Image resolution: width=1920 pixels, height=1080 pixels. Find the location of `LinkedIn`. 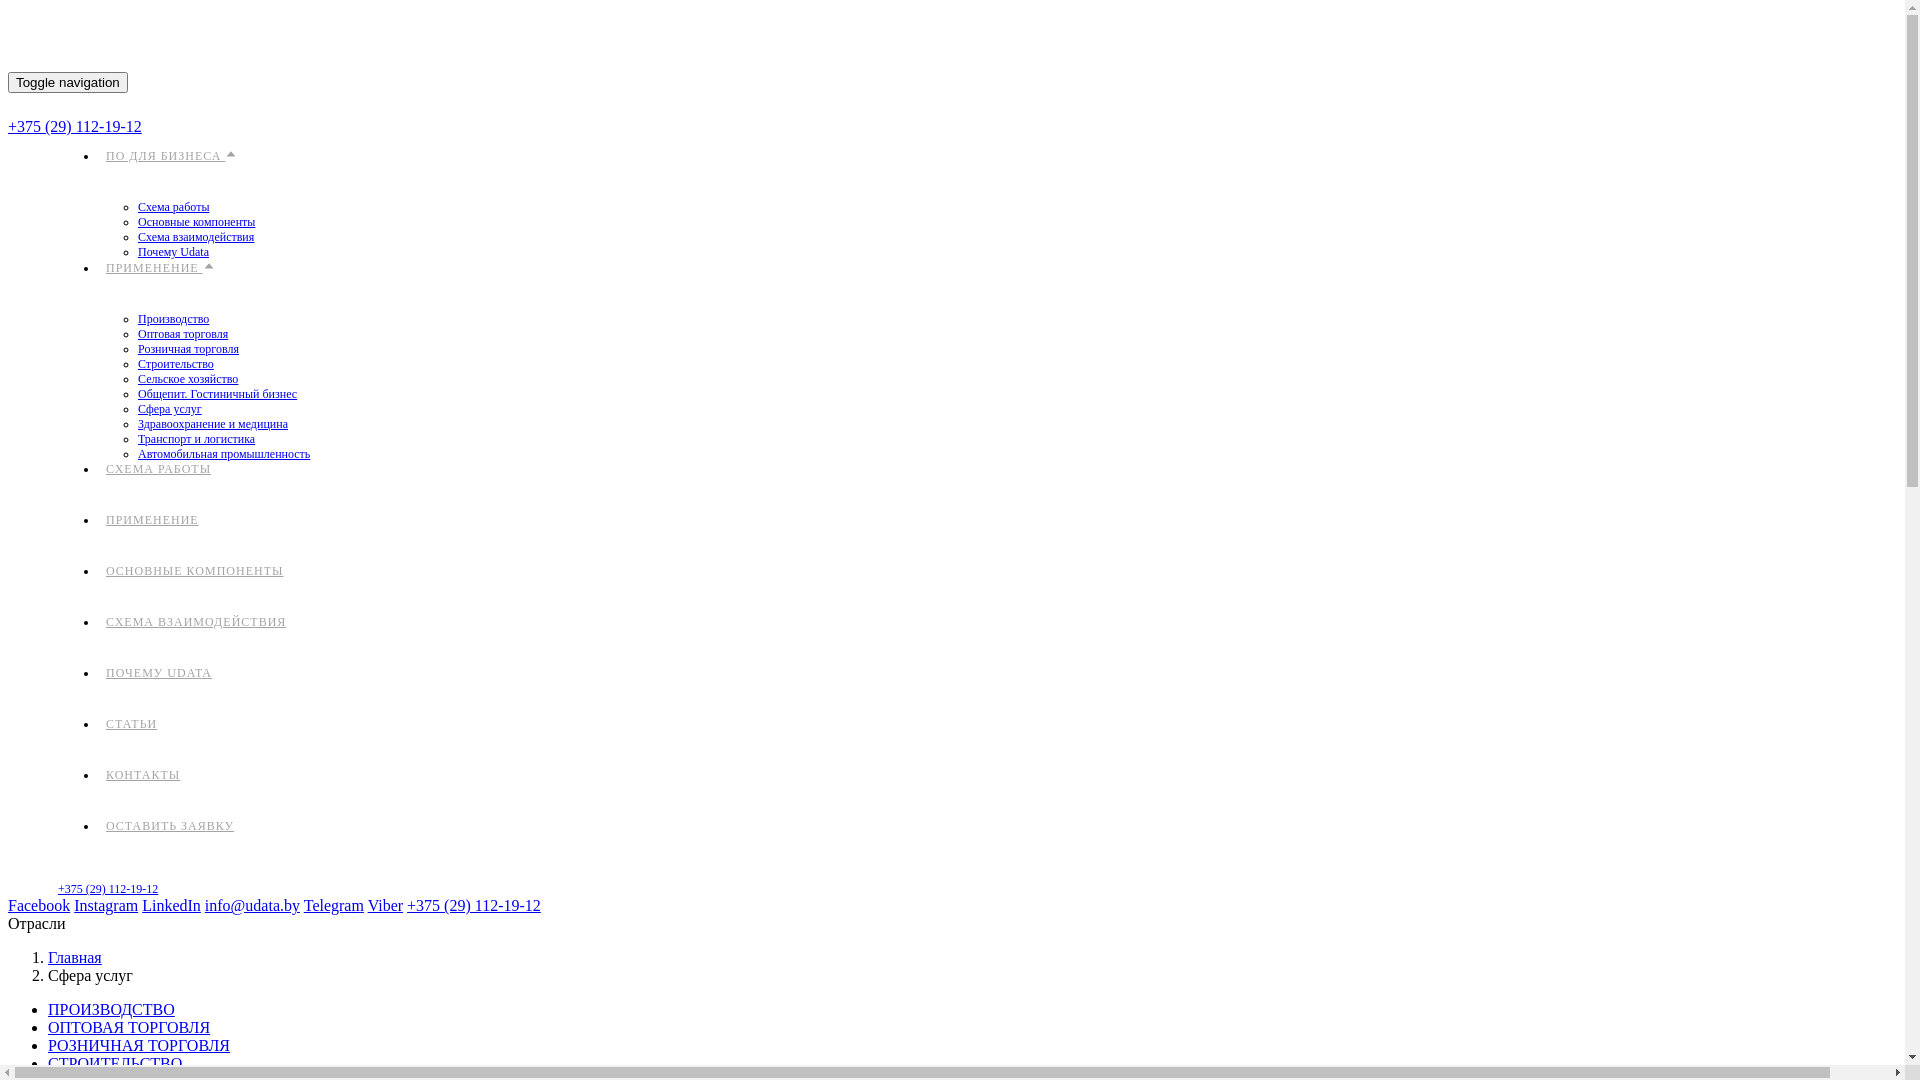

LinkedIn is located at coordinates (172, 906).